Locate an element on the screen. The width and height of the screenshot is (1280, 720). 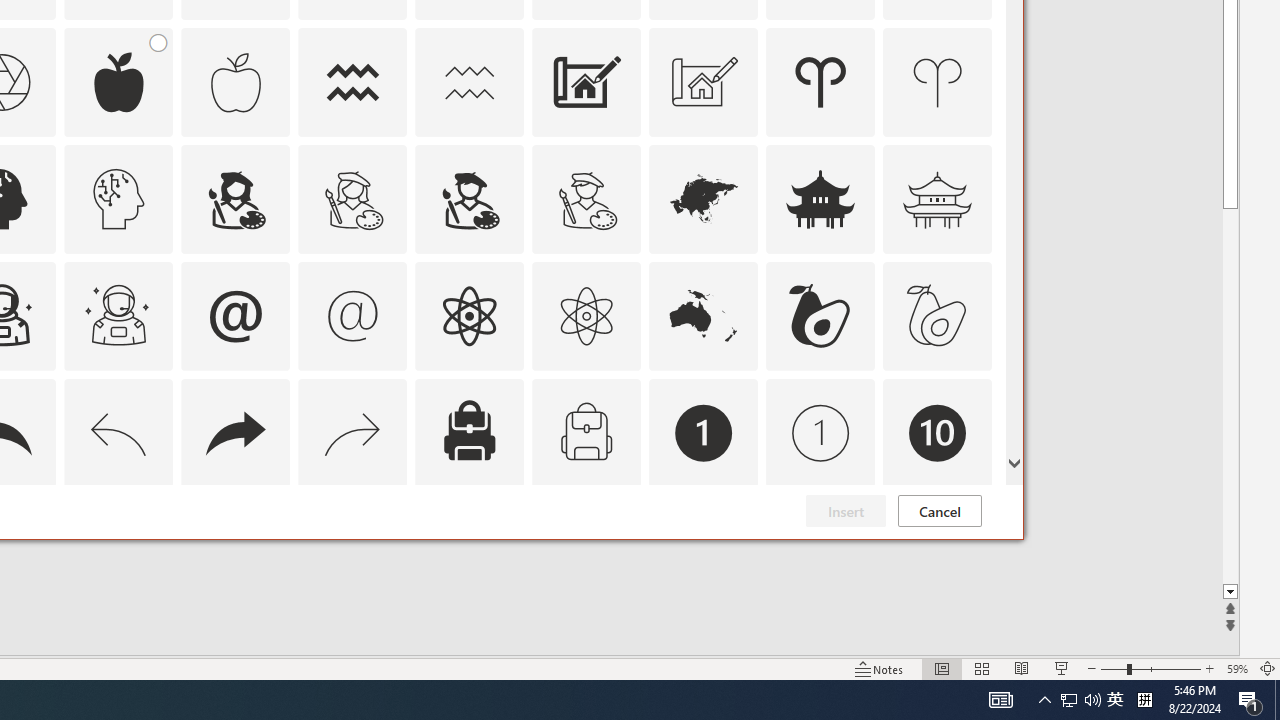
AutomationID: Icons_Aquarius_M is located at coordinates (469, 82).